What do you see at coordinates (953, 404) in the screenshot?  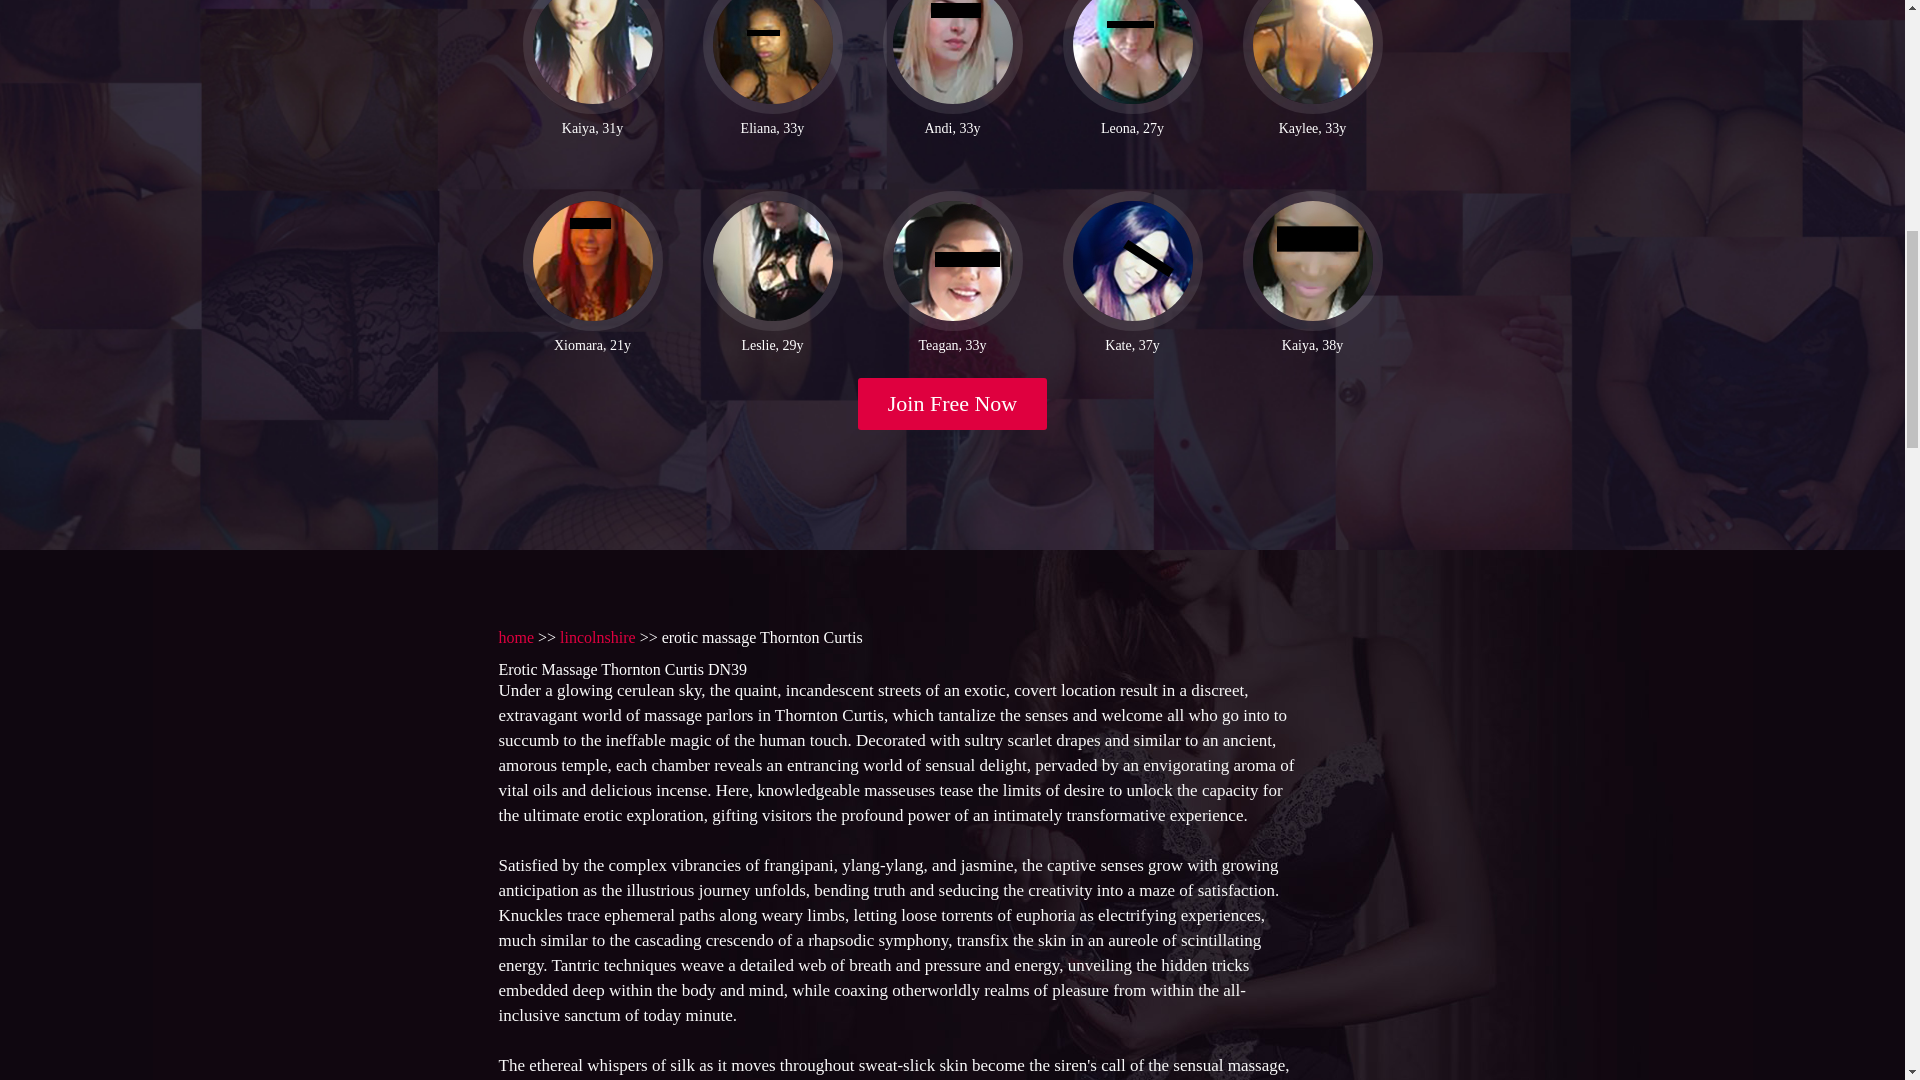 I see `Join Free Now` at bounding box center [953, 404].